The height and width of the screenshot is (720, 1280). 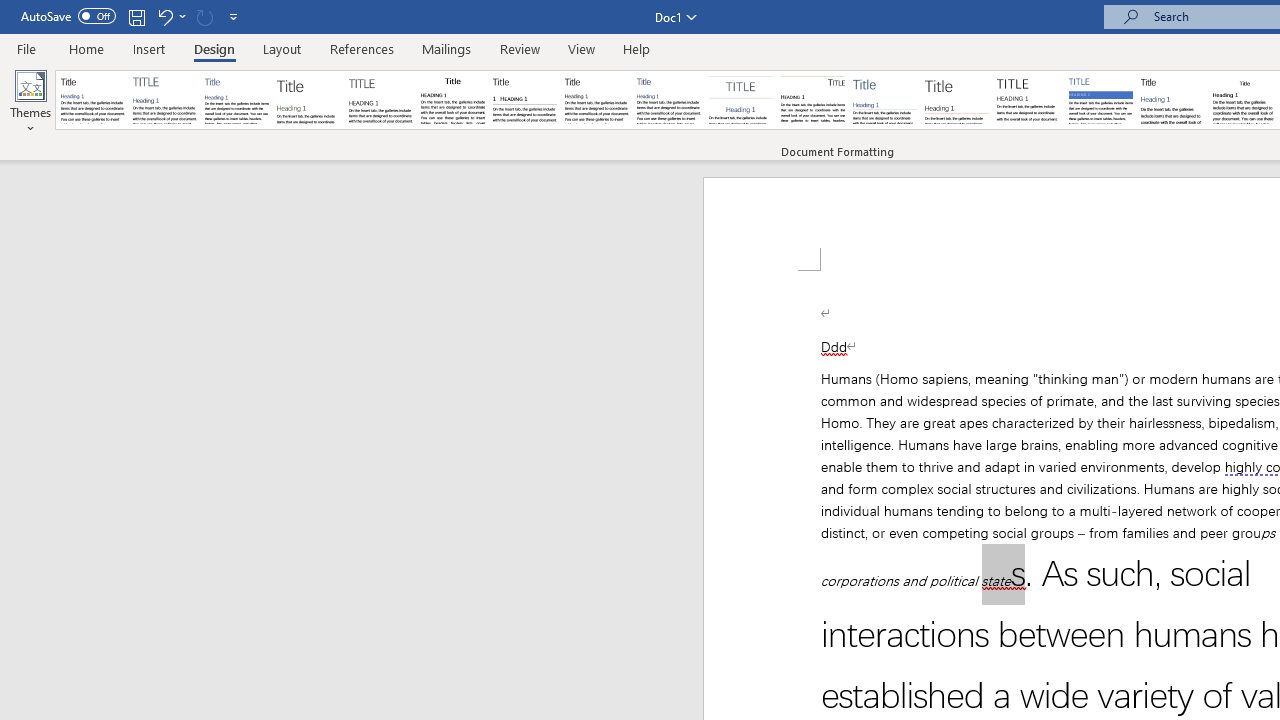 What do you see at coordinates (884, 100) in the screenshot?
I see `Lines (Simple)` at bounding box center [884, 100].